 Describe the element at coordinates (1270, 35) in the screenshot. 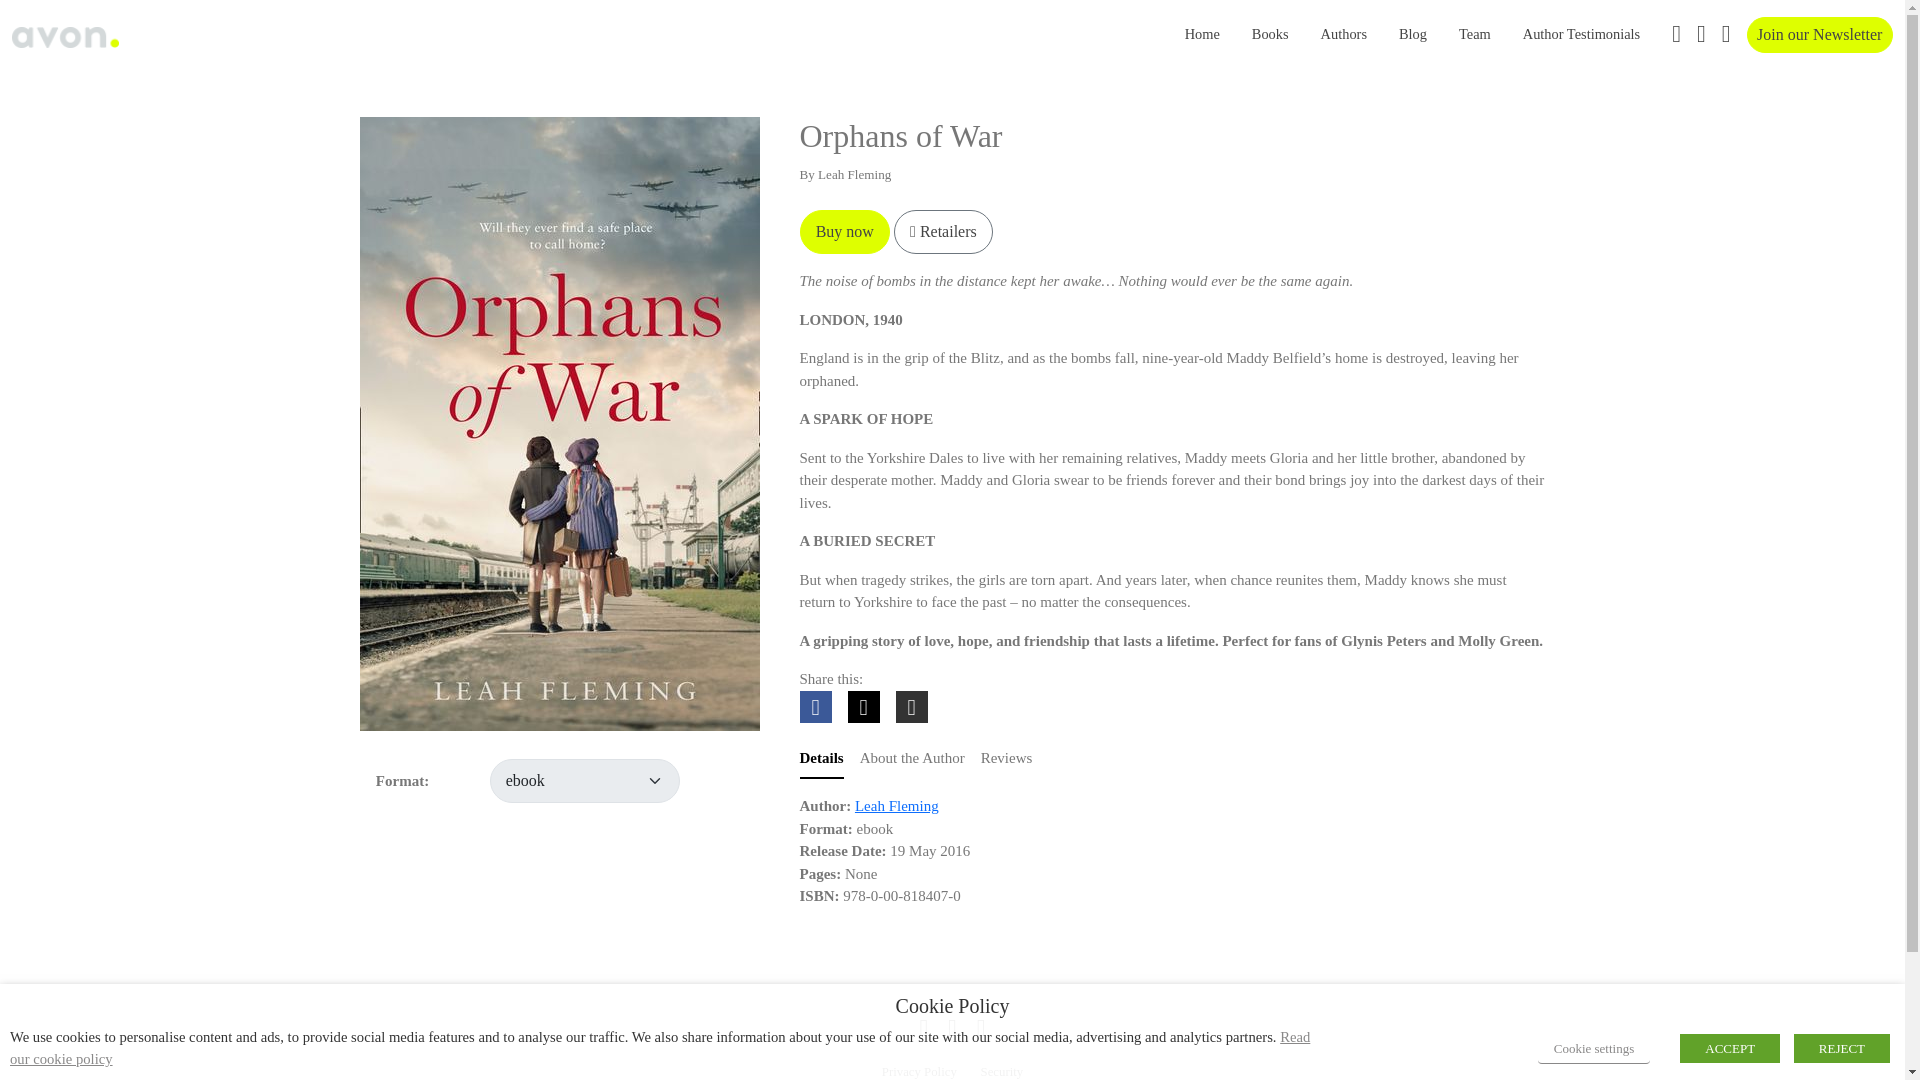

I see `Books` at that location.